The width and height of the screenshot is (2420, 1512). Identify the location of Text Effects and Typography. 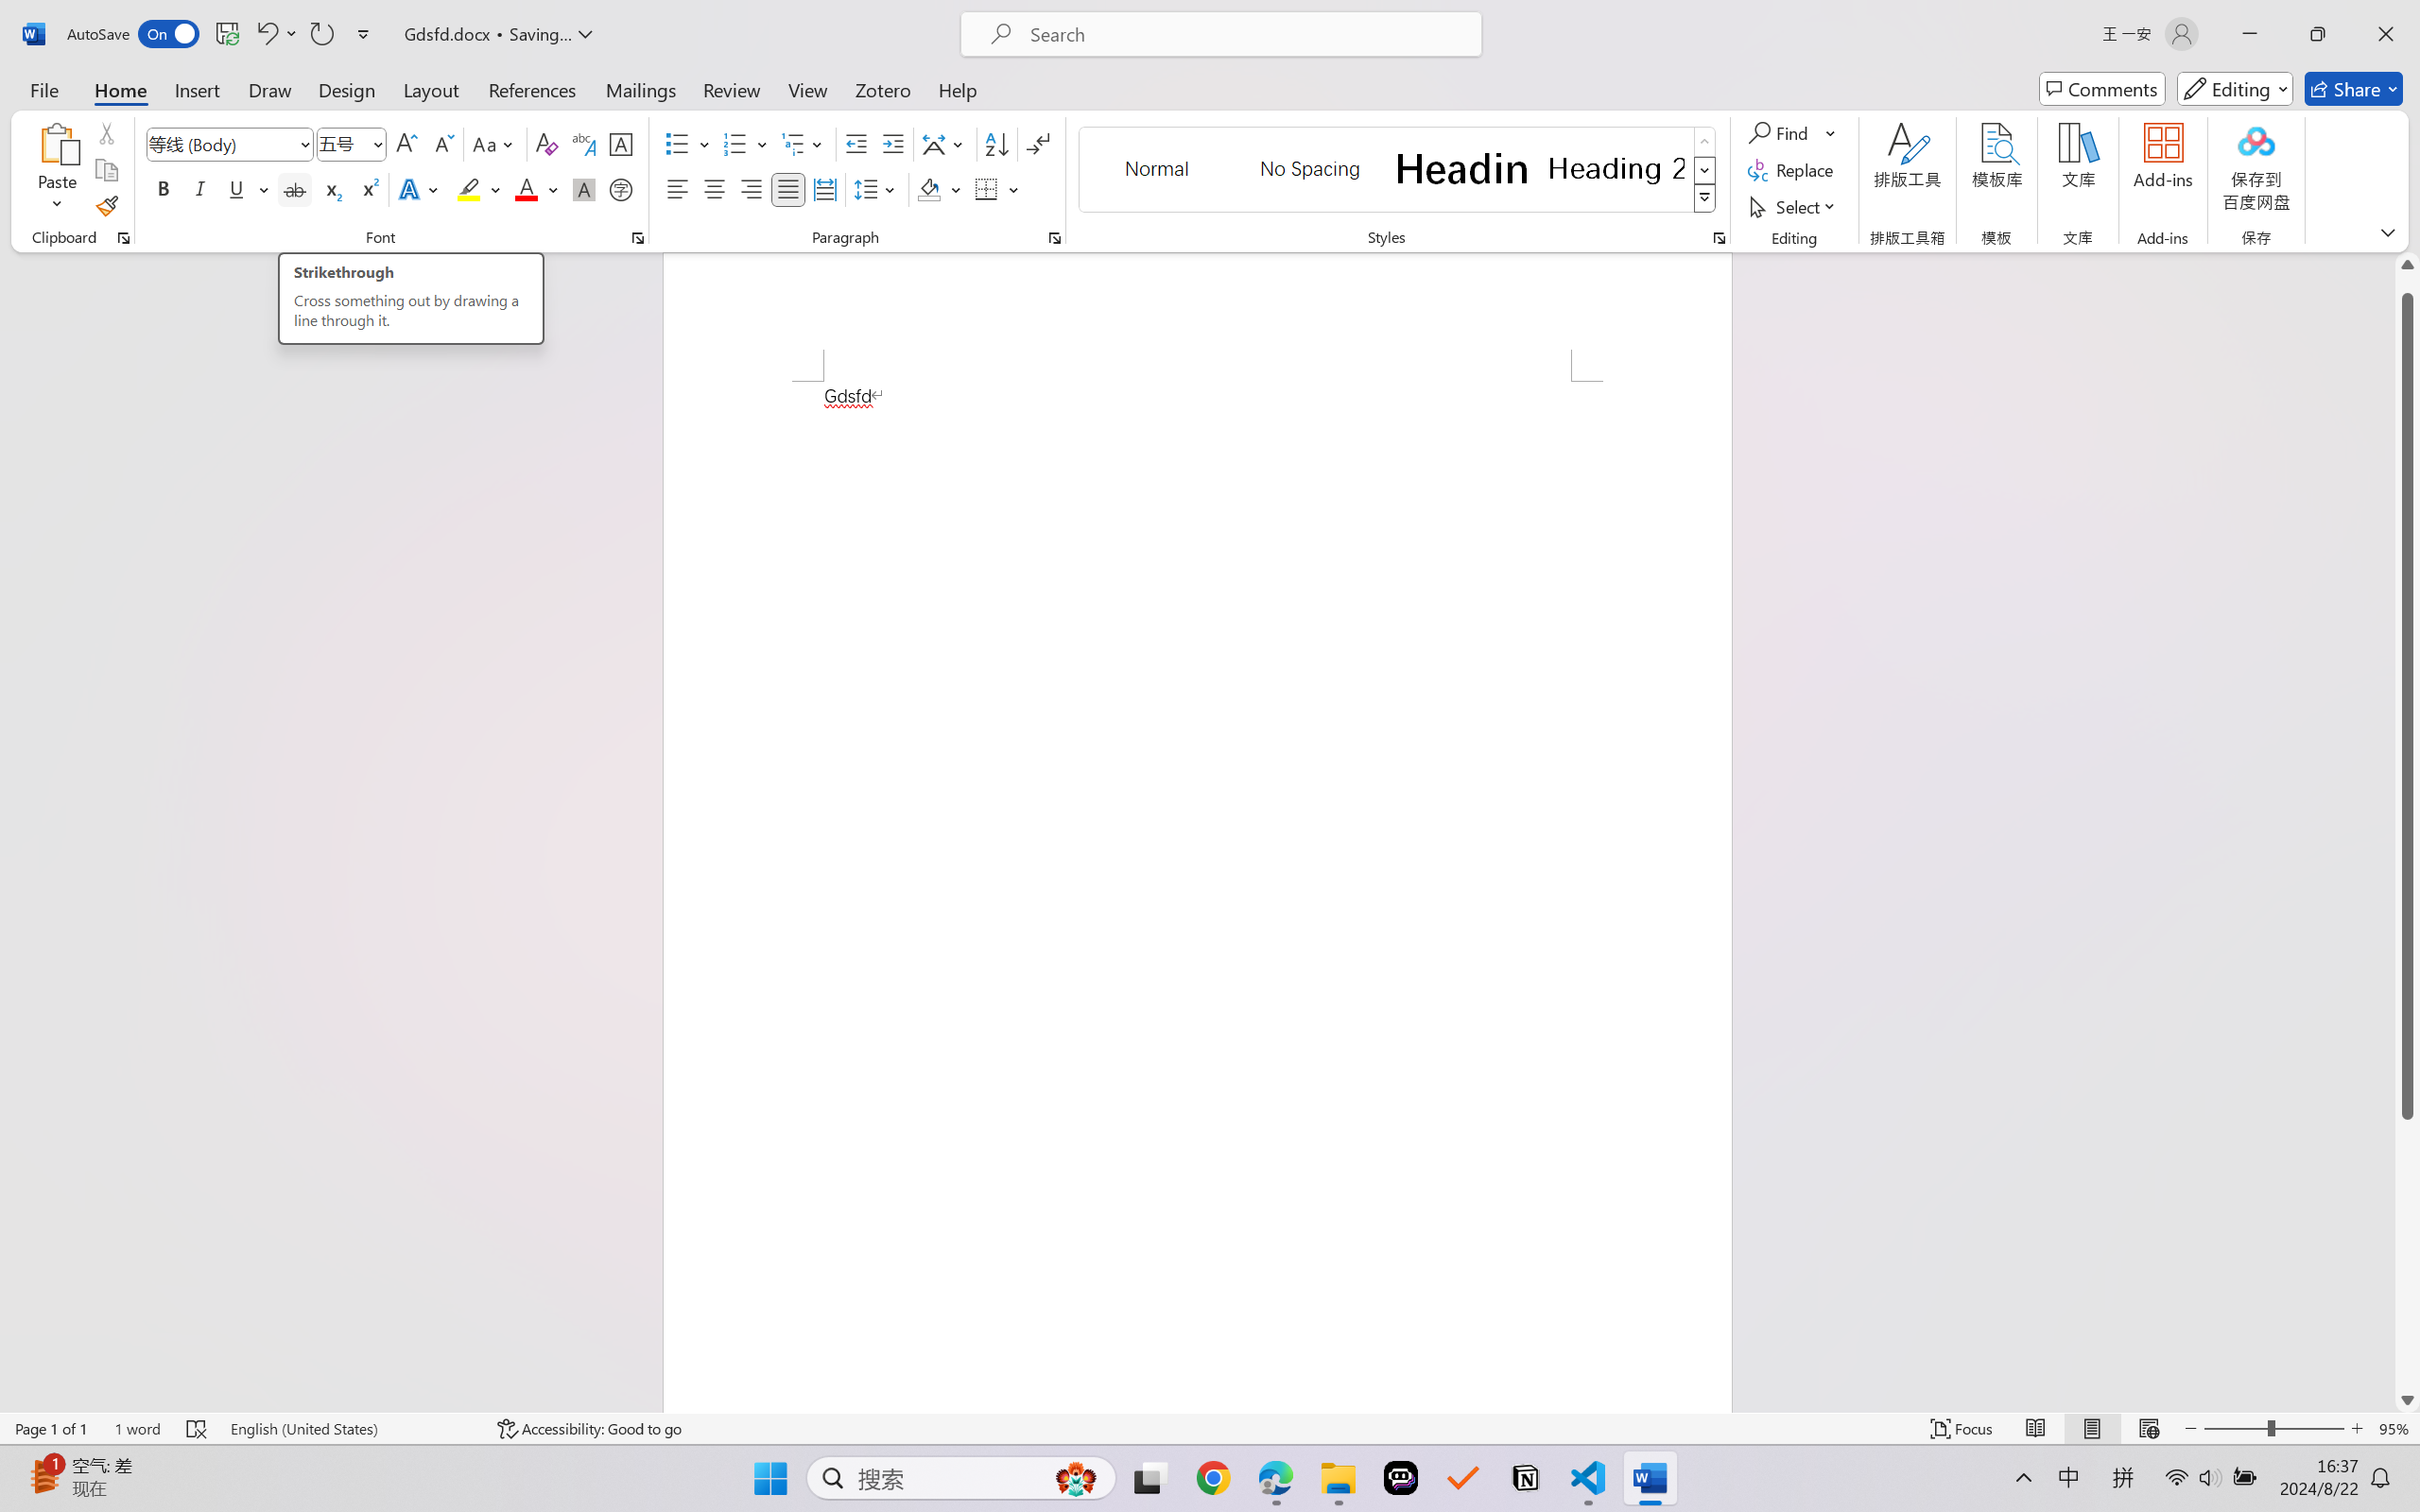
(421, 189).